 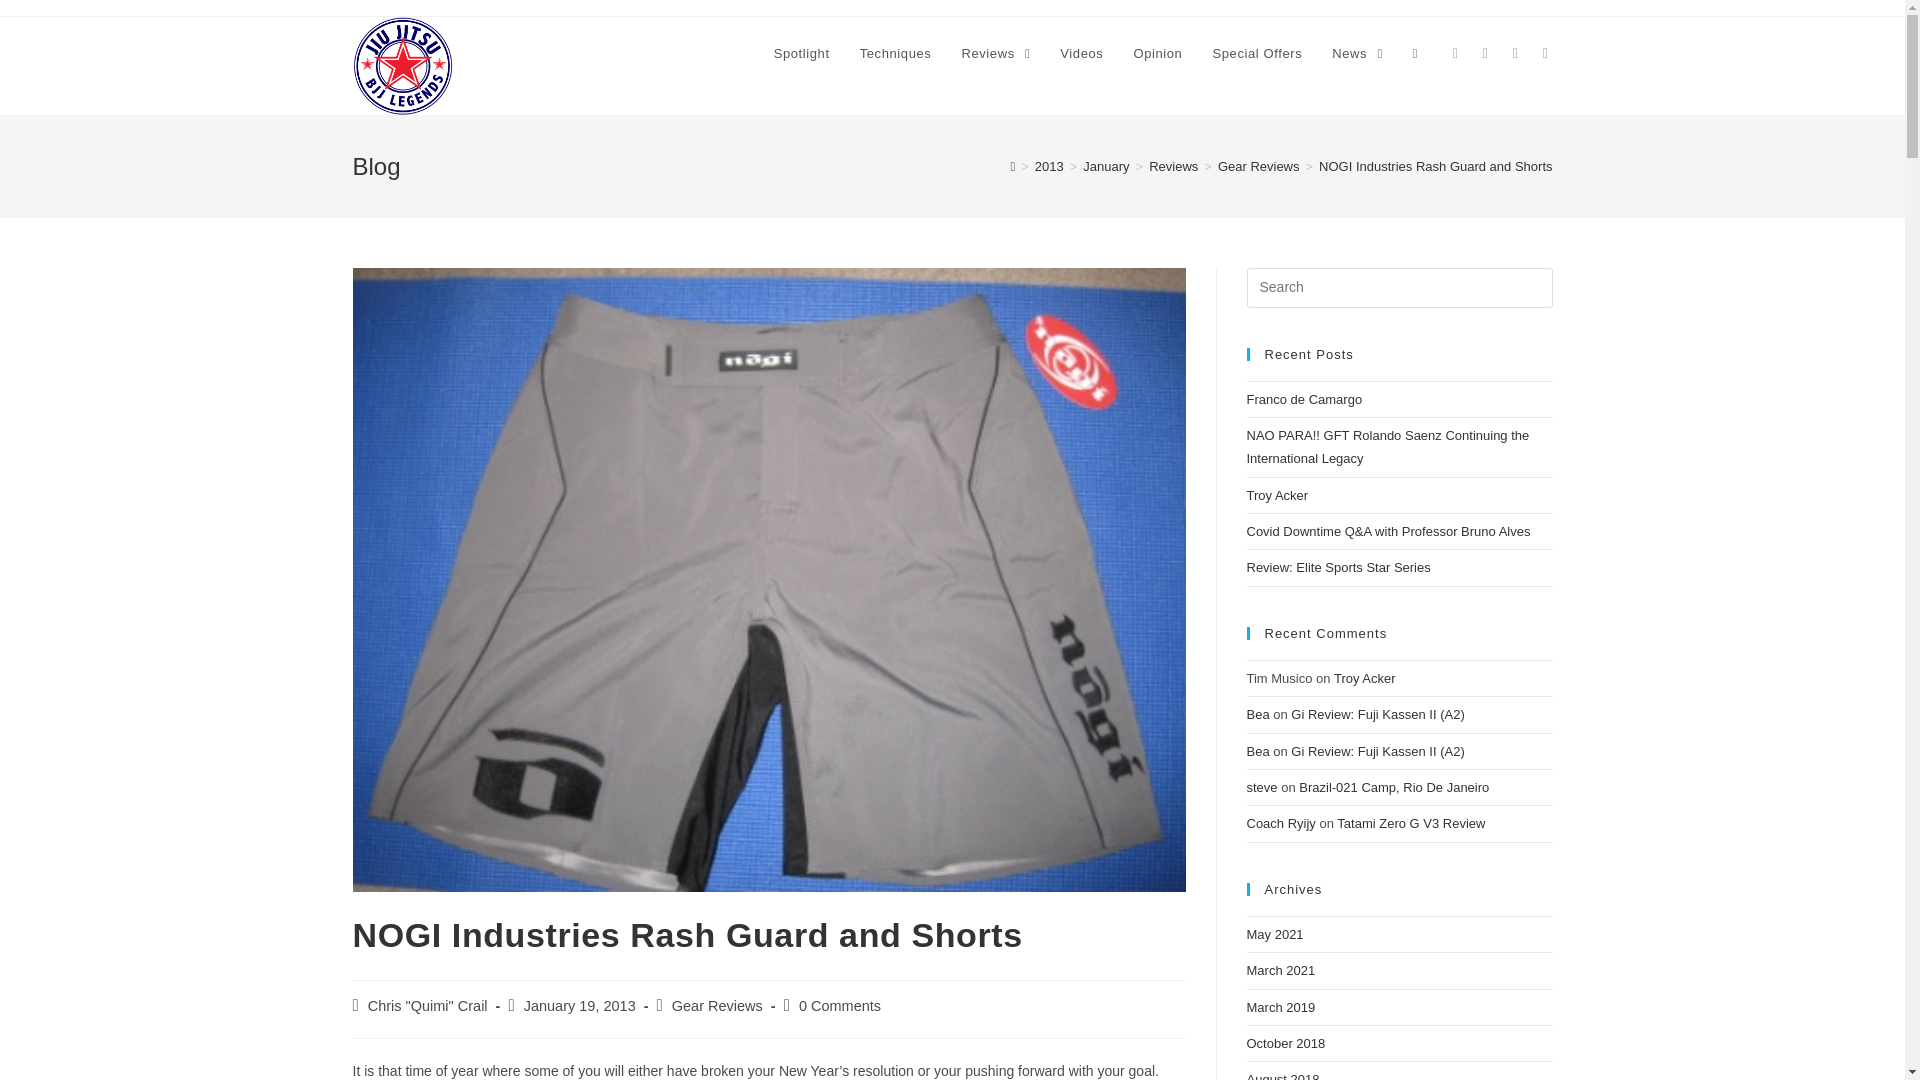 What do you see at coordinates (801, 54) in the screenshot?
I see `Spotlight` at bounding box center [801, 54].